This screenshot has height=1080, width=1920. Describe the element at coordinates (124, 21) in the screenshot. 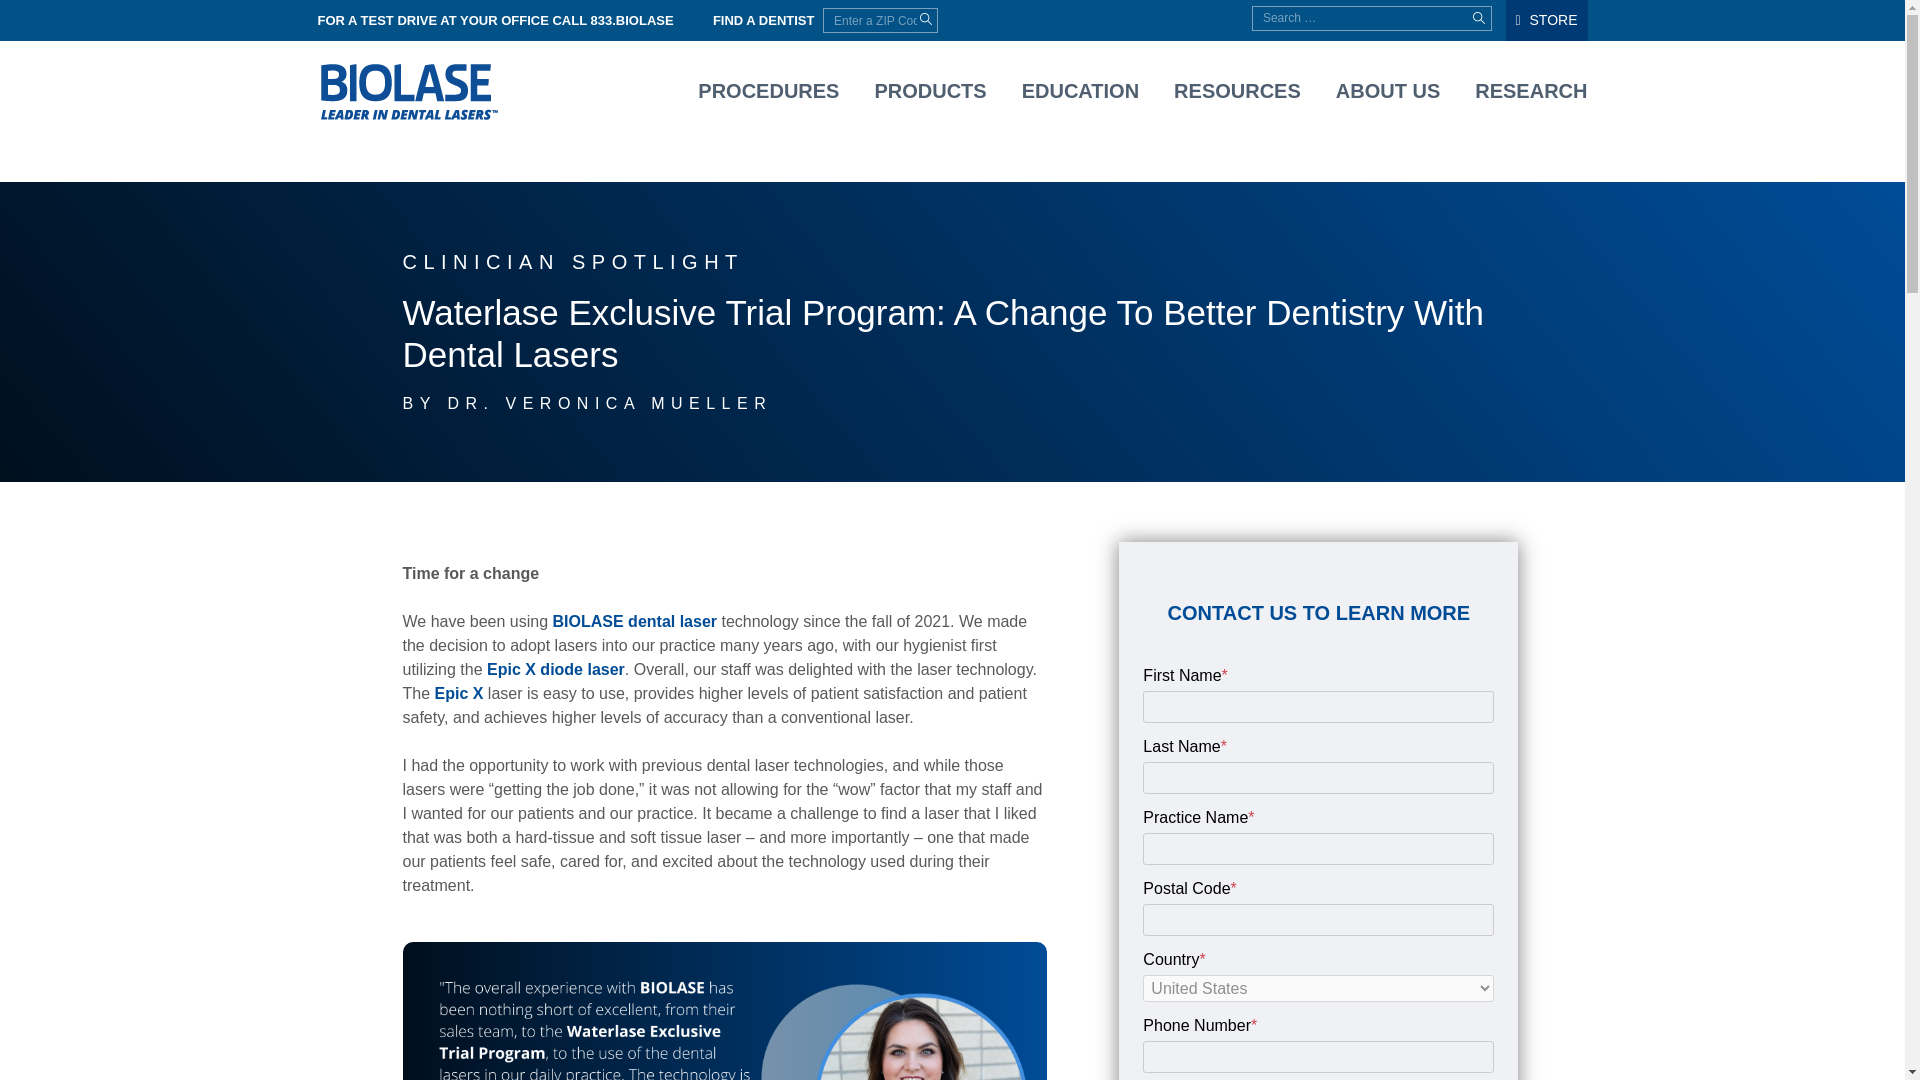

I see `Search` at that location.